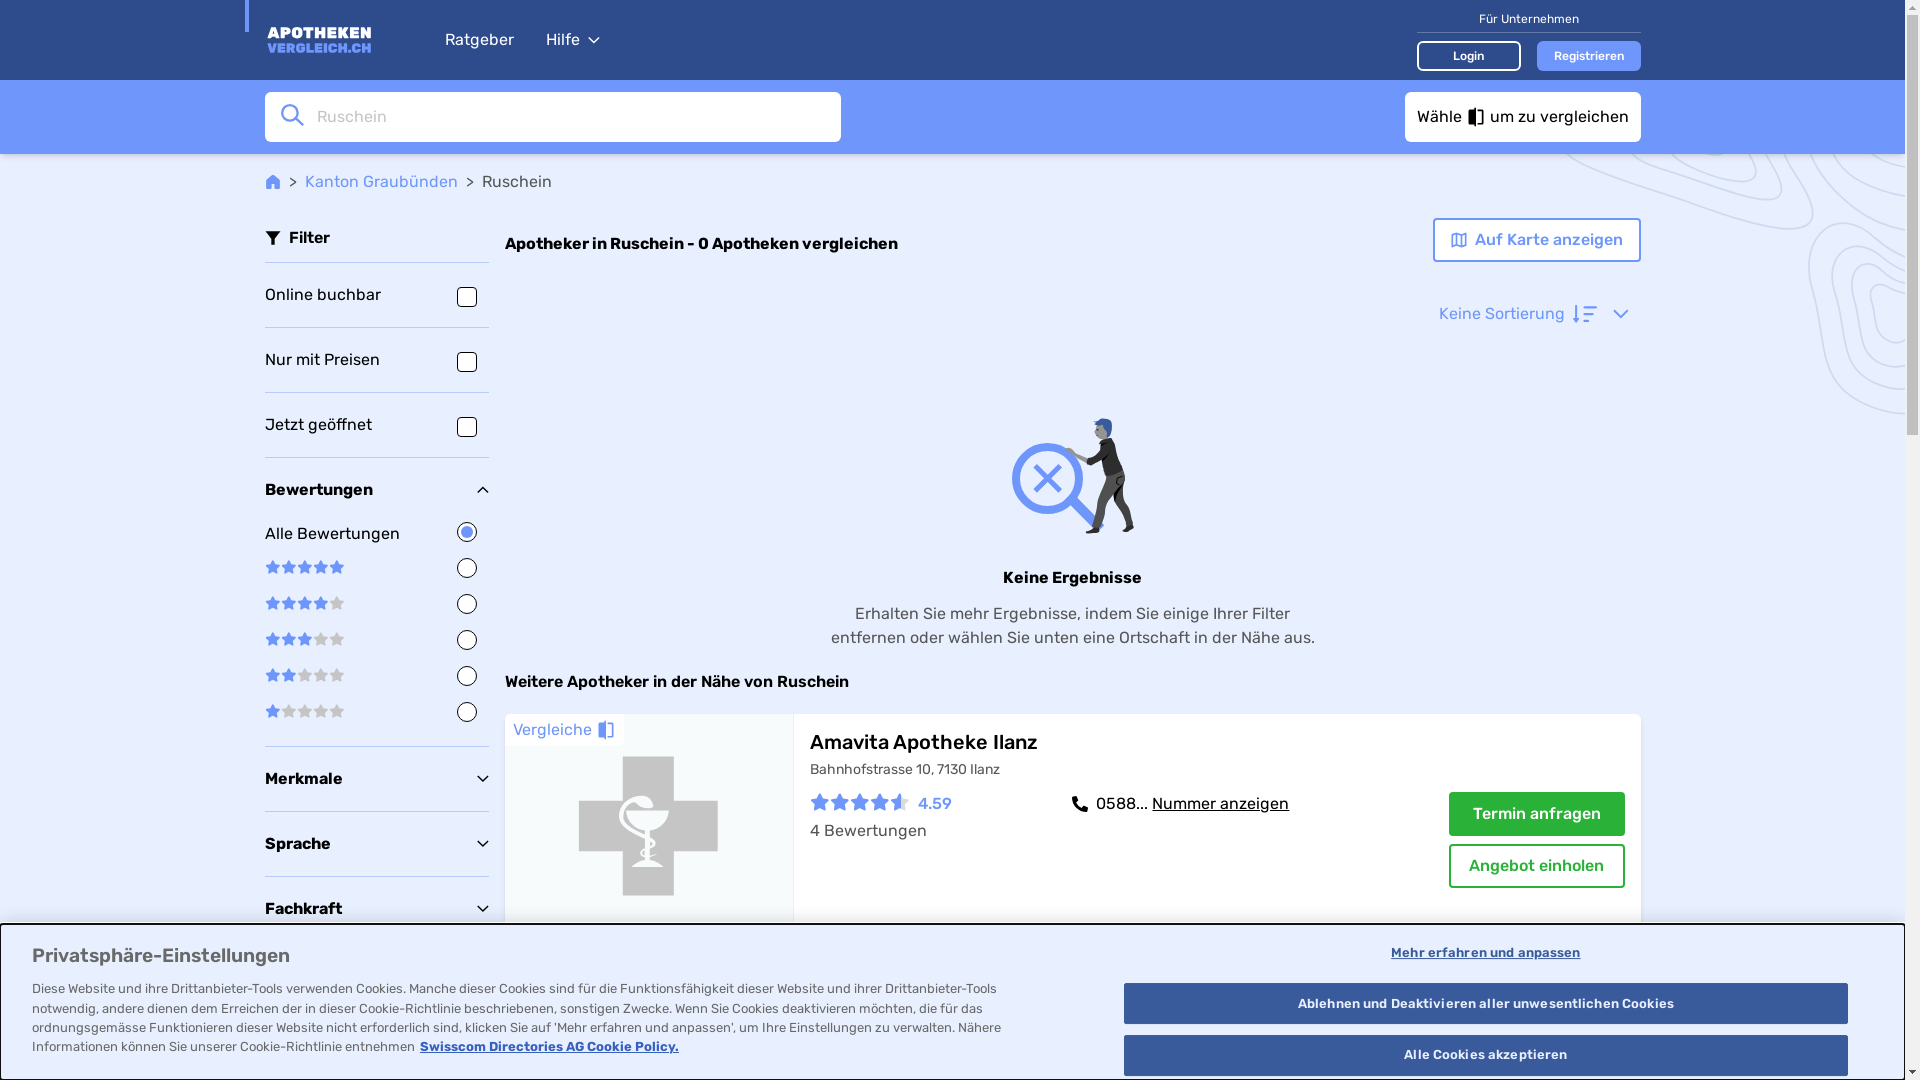 The width and height of the screenshot is (1920, 1080). I want to click on Vergleiche, so click(564, 974).